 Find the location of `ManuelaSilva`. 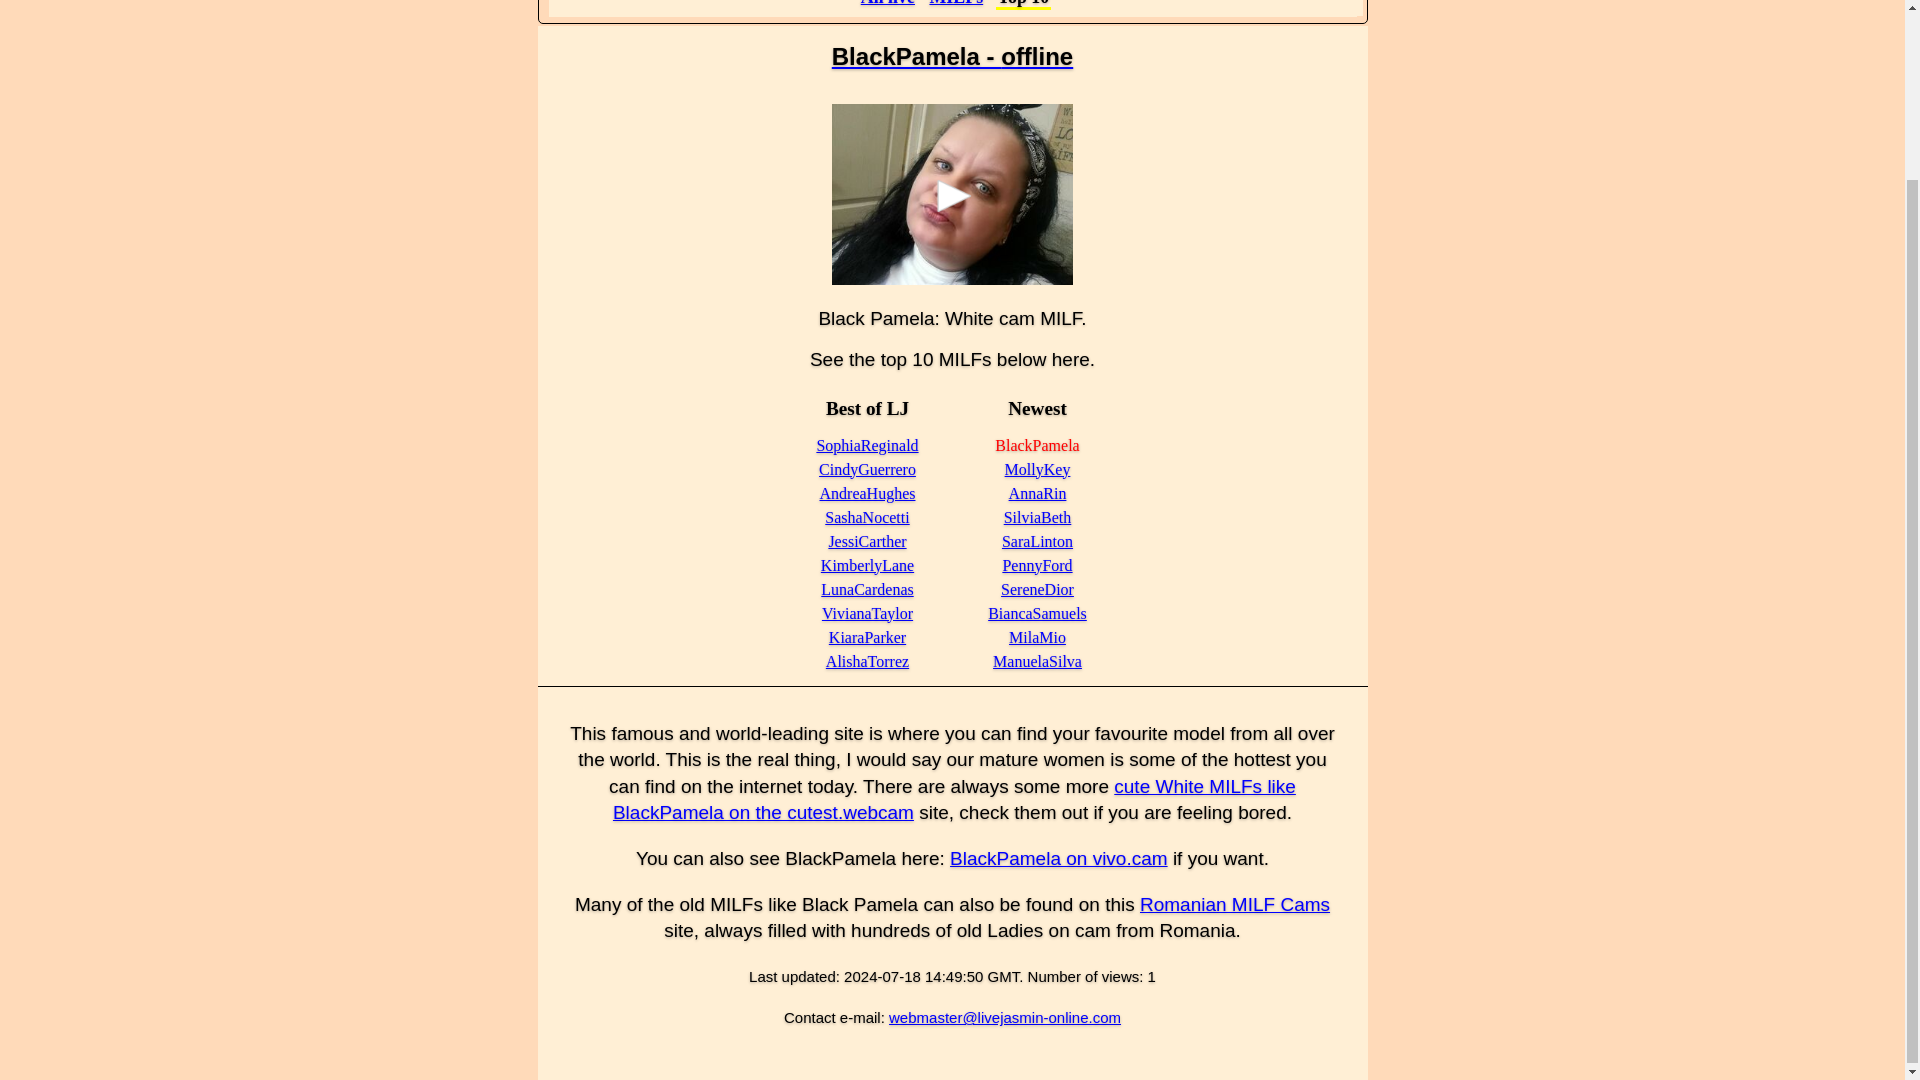

ManuelaSilva is located at coordinates (1037, 661).